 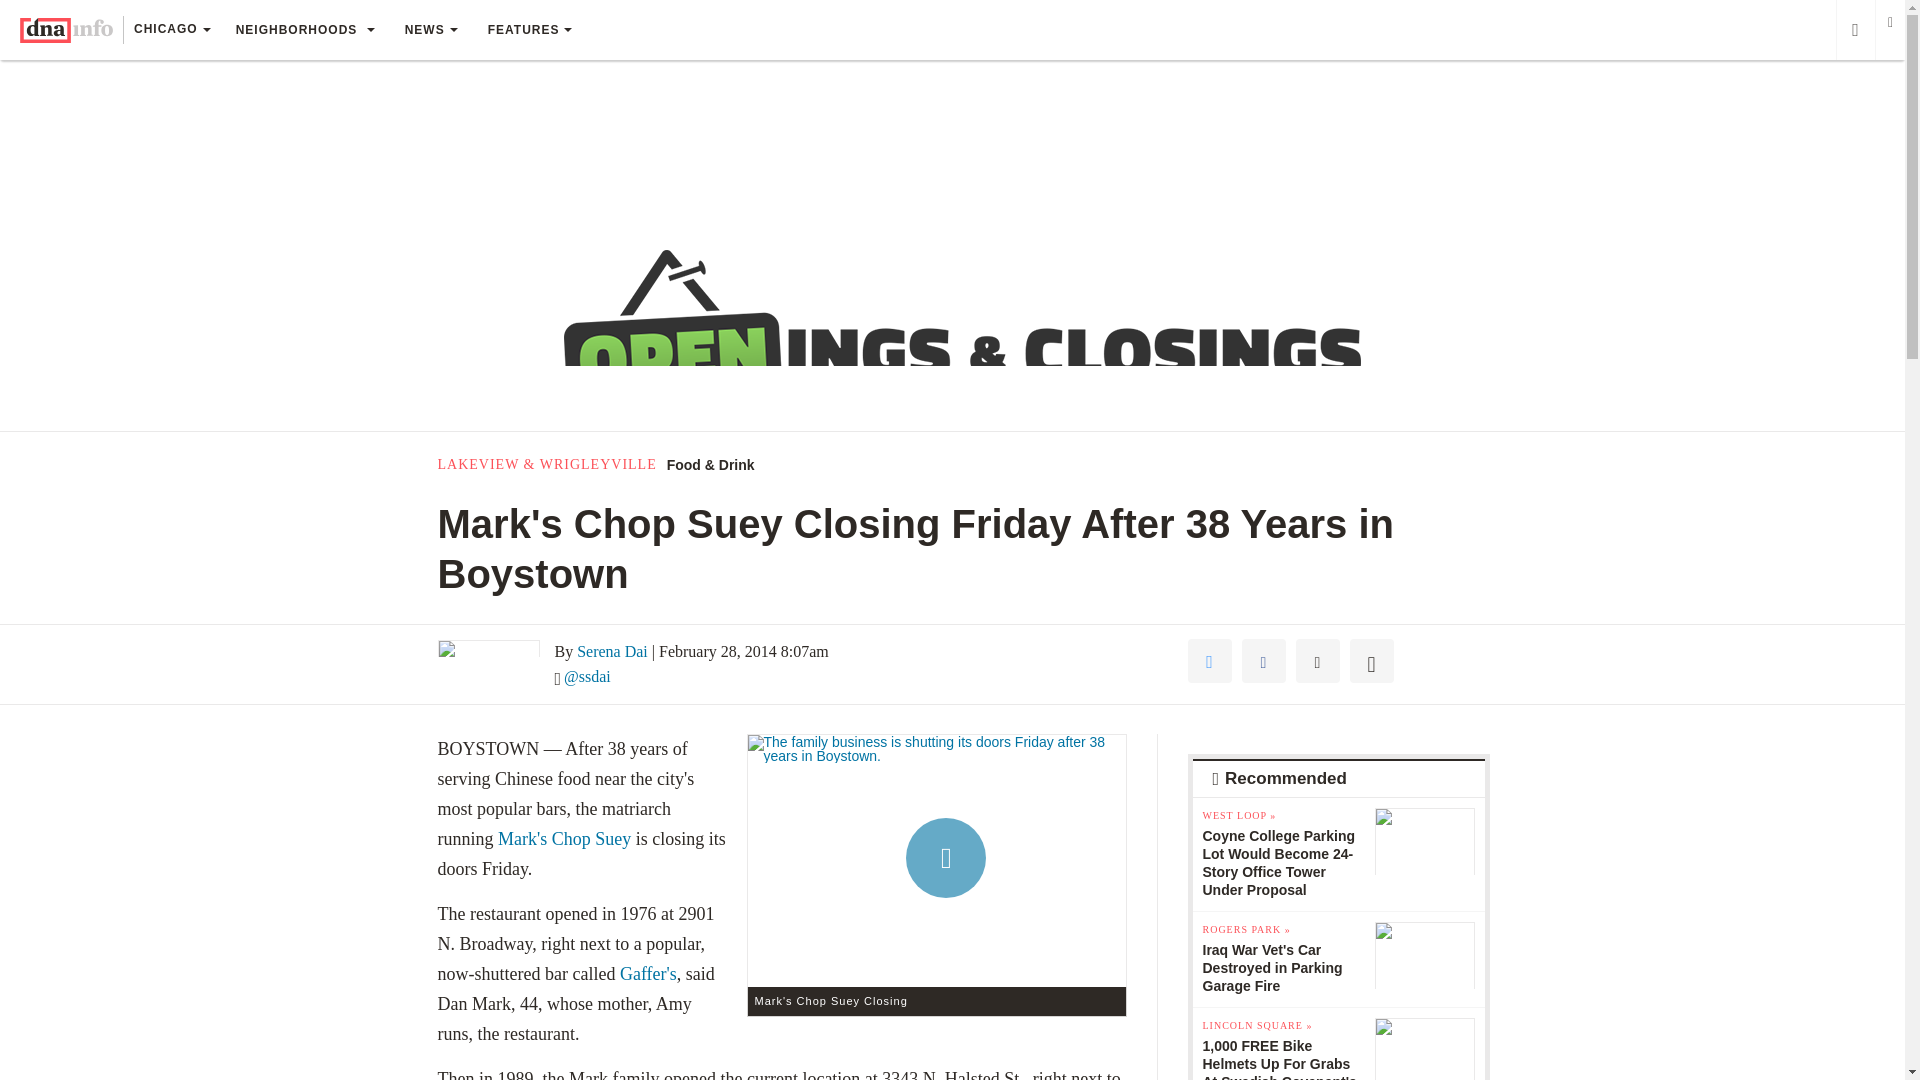 What do you see at coordinates (66, 30) in the screenshot?
I see `Chicago - Home` at bounding box center [66, 30].